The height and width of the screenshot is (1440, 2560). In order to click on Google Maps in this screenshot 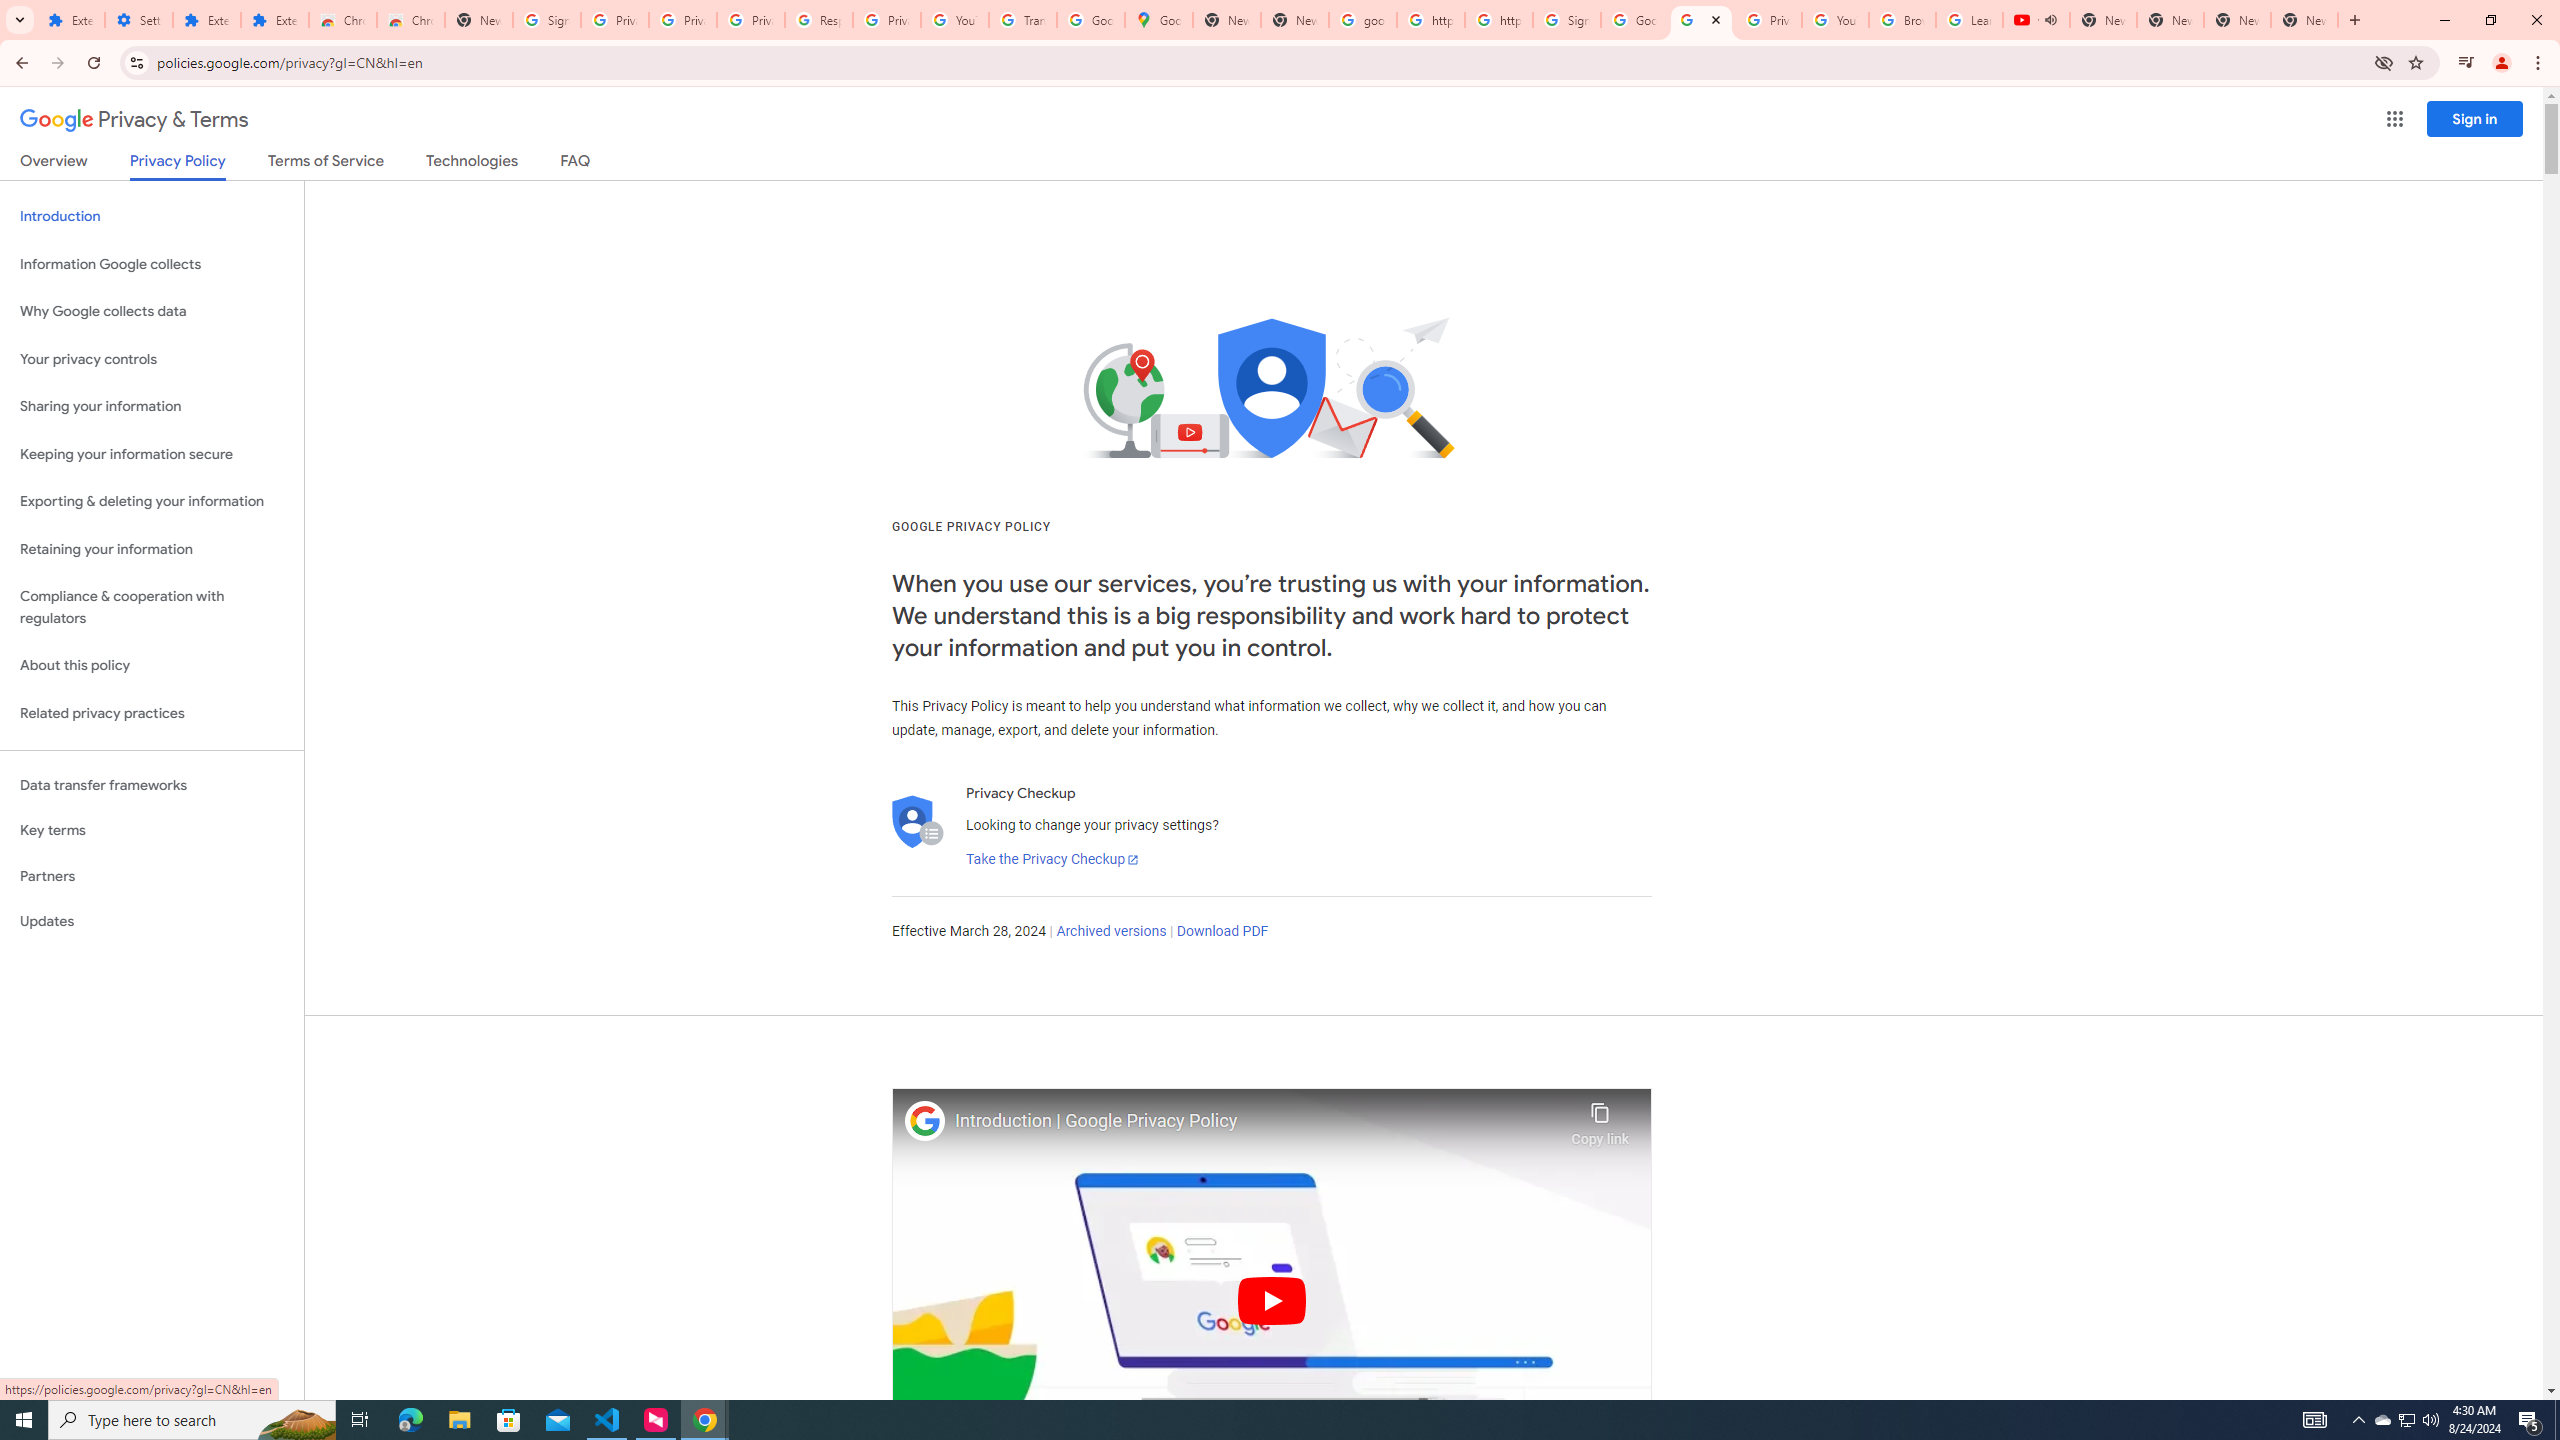, I will do `click(1160, 20)`.